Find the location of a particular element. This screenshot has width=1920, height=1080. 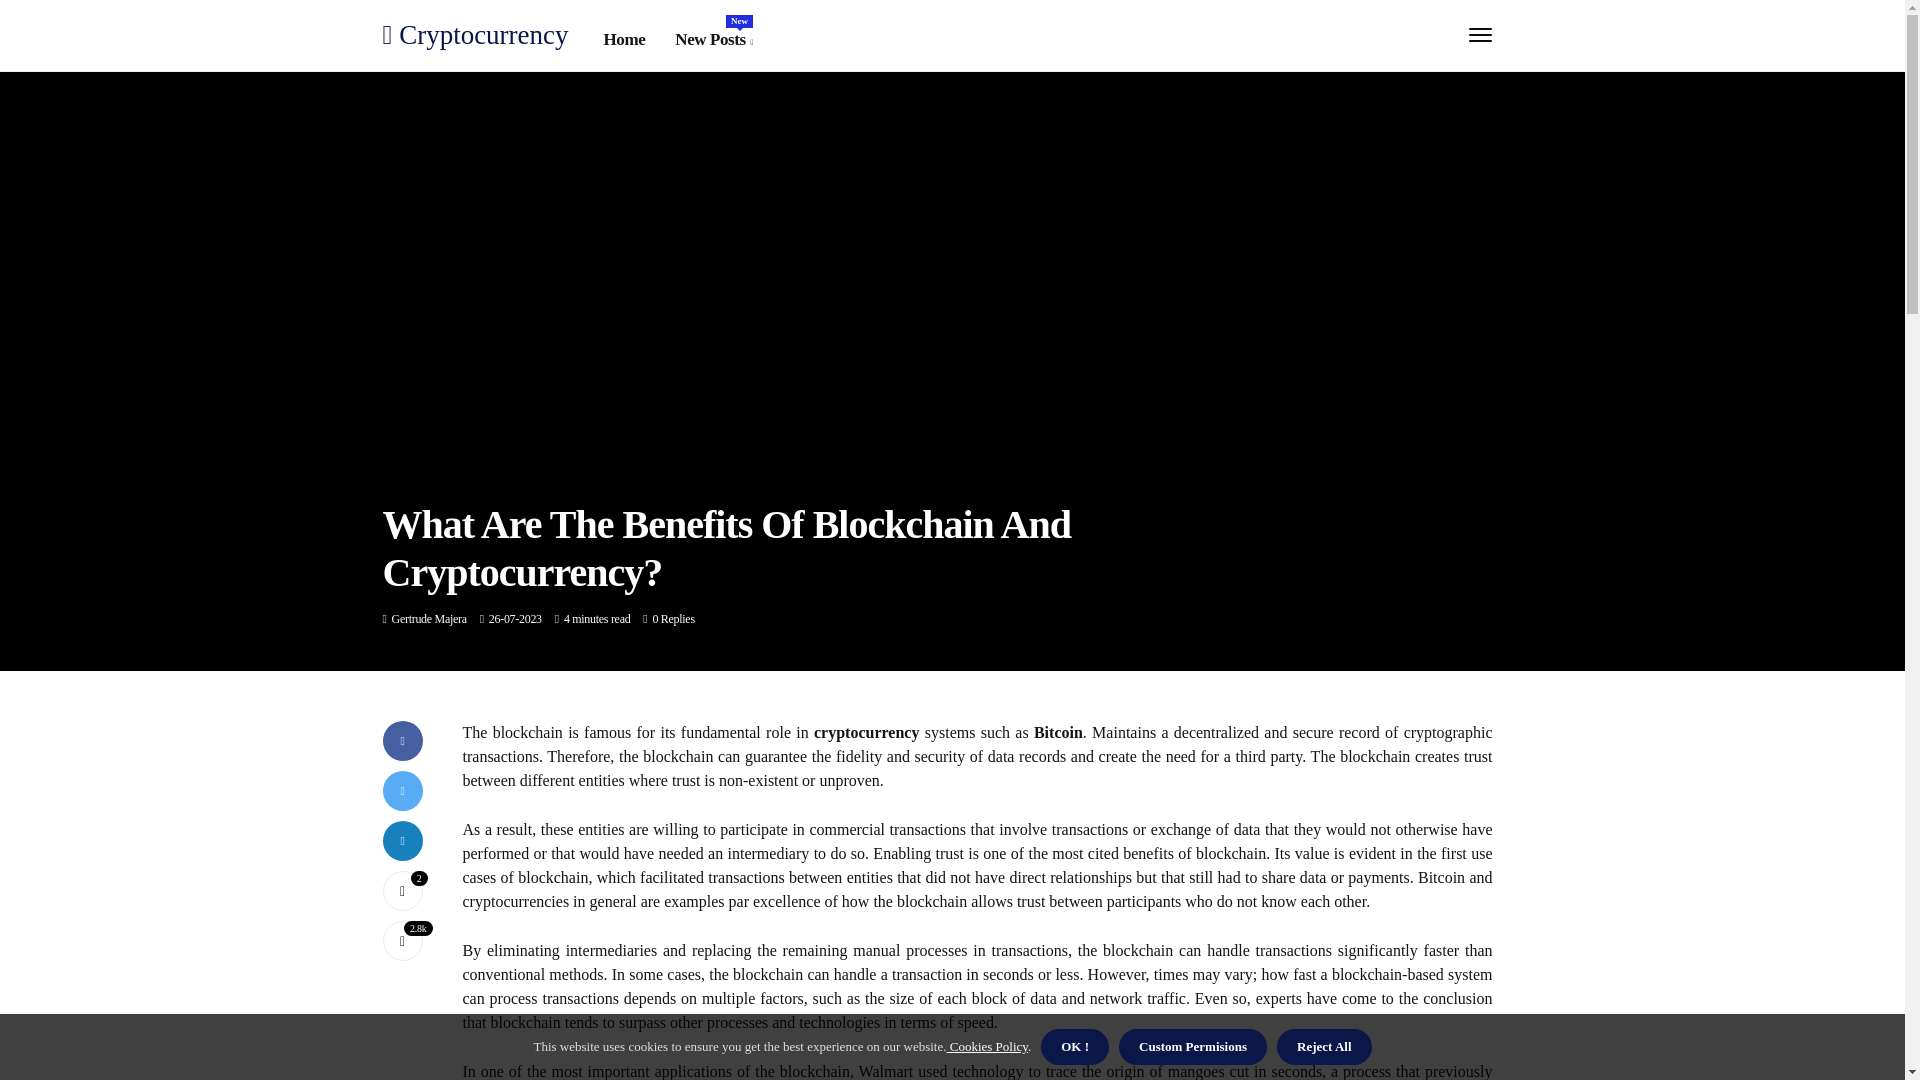

Like is located at coordinates (402, 890).